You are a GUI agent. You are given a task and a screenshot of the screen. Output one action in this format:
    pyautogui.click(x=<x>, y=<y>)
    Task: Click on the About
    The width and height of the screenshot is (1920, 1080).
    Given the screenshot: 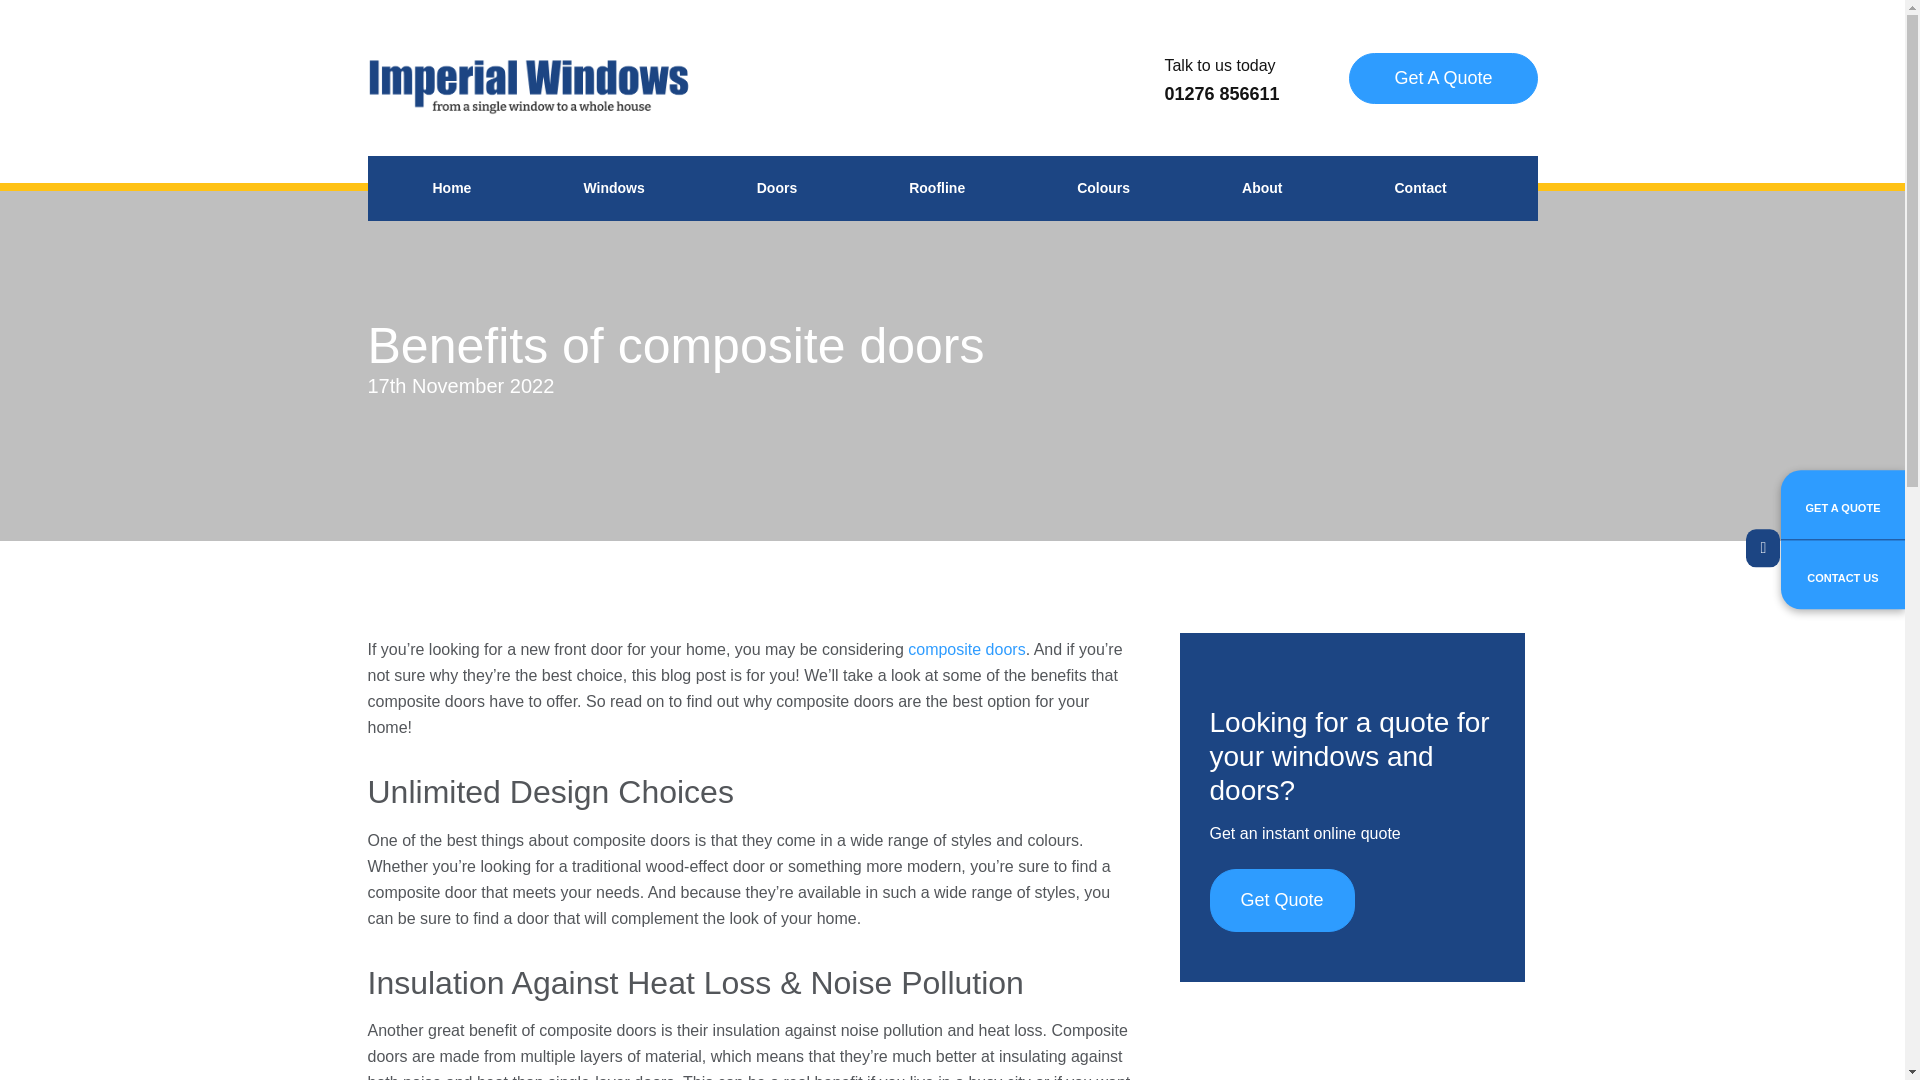 What is the action you would take?
    pyautogui.click(x=936, y=188)
    